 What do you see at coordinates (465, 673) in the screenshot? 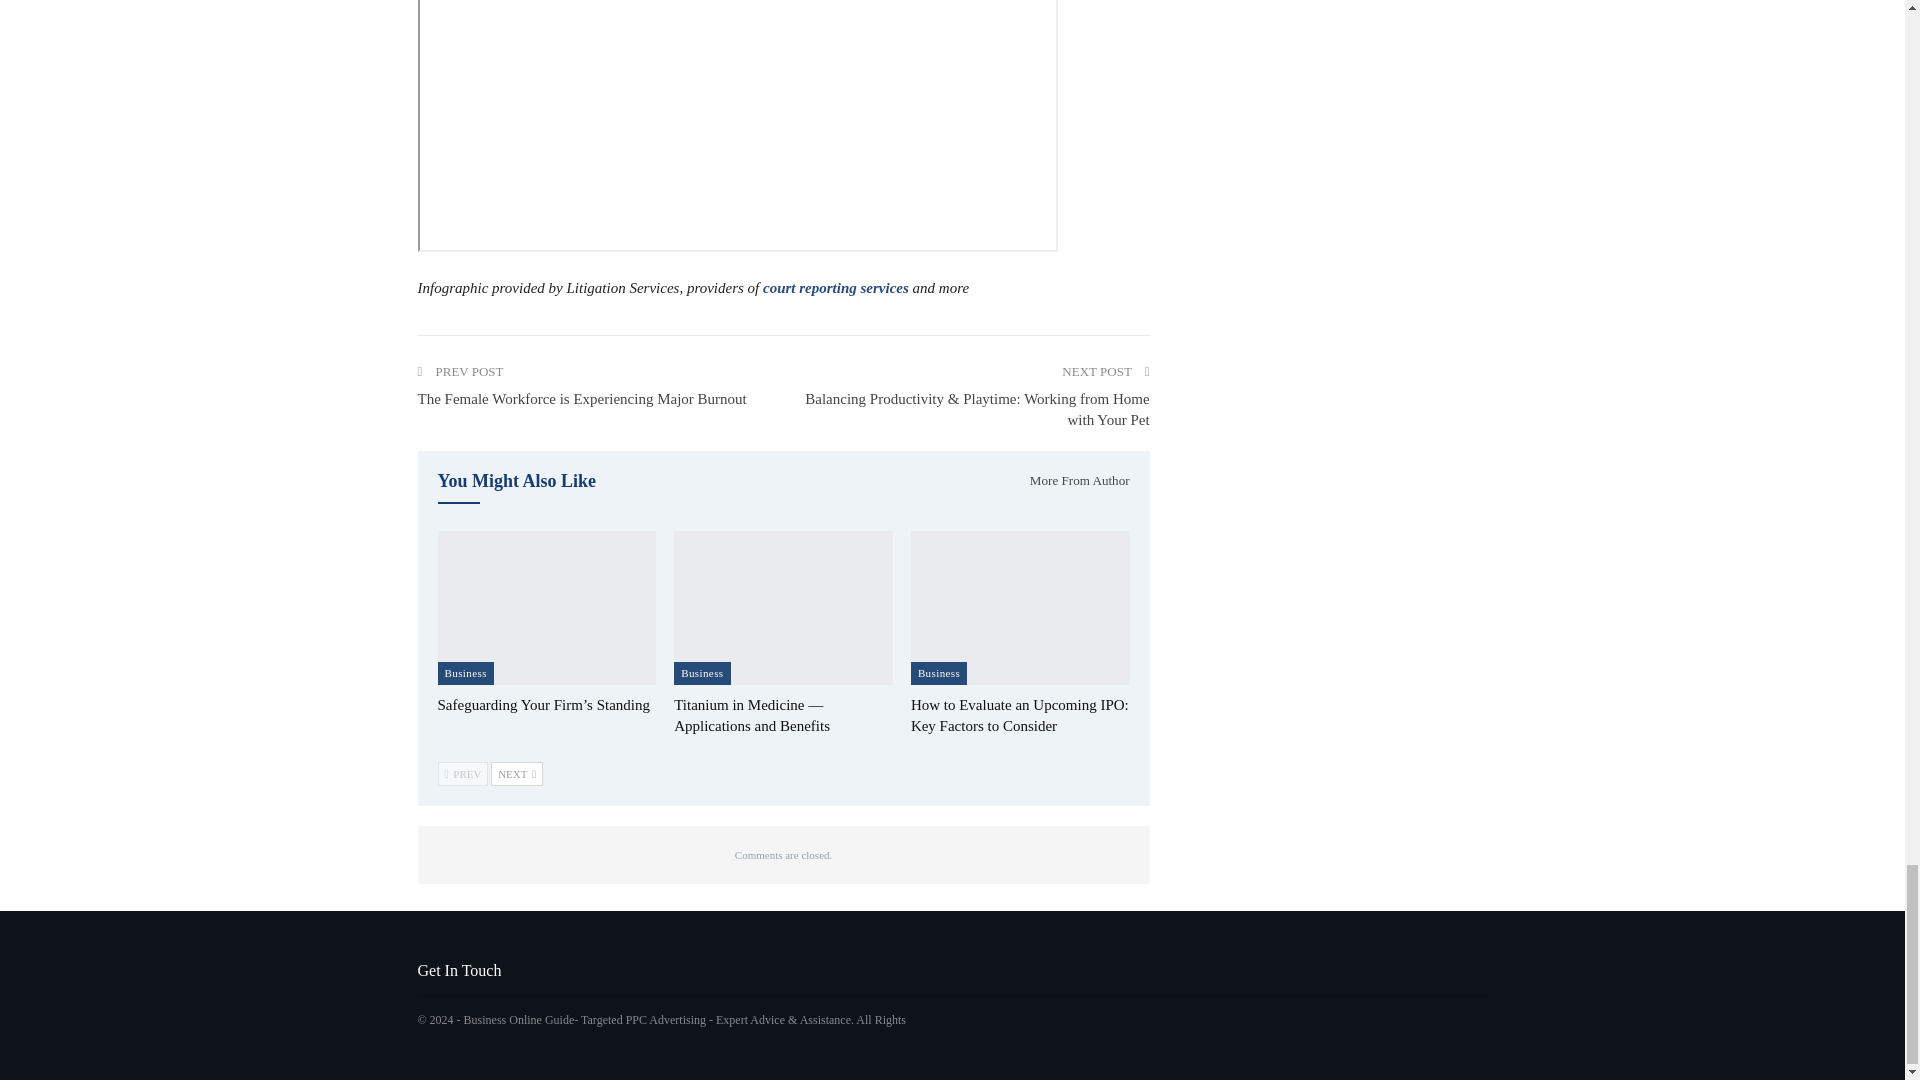
I see `Business` at bounding box center [465, 673].